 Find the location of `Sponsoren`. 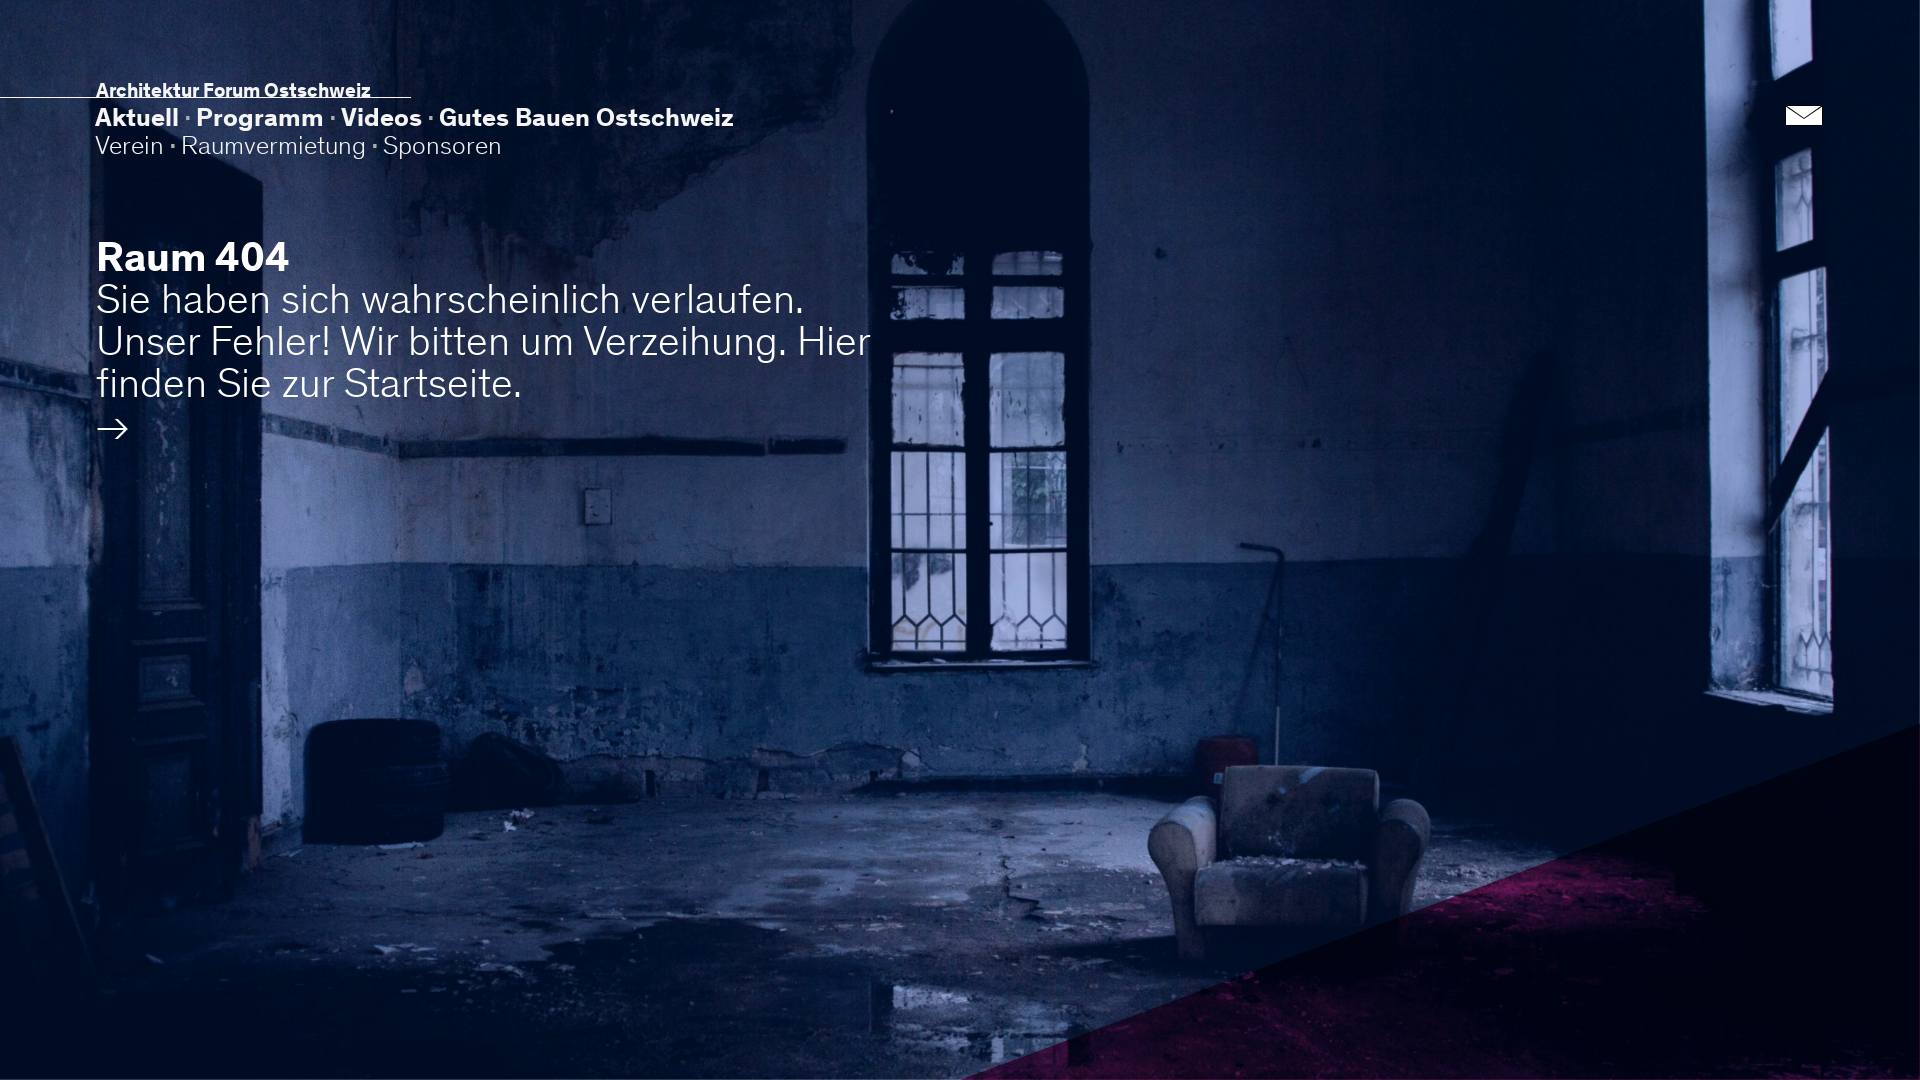

Sponsoren is located at coordinates (442, 146).